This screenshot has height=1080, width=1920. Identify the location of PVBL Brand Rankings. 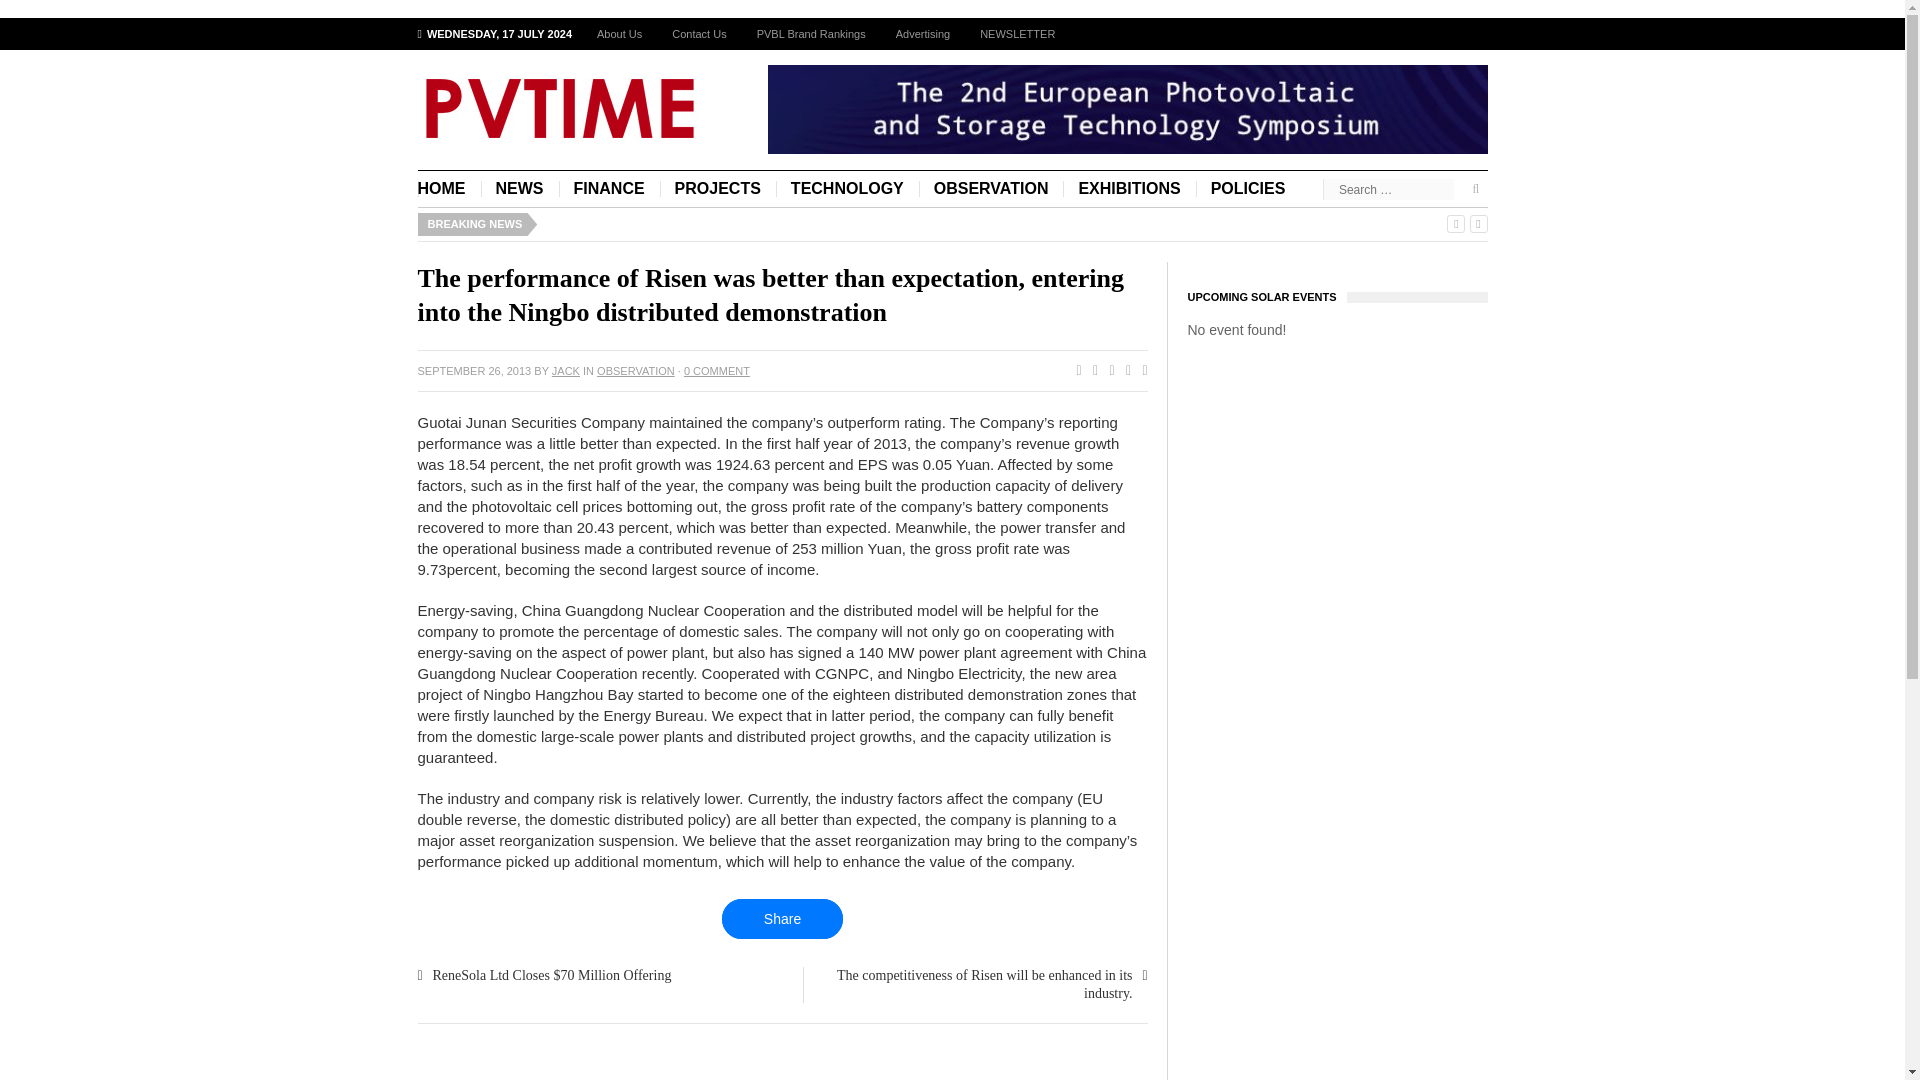
(811, 34).